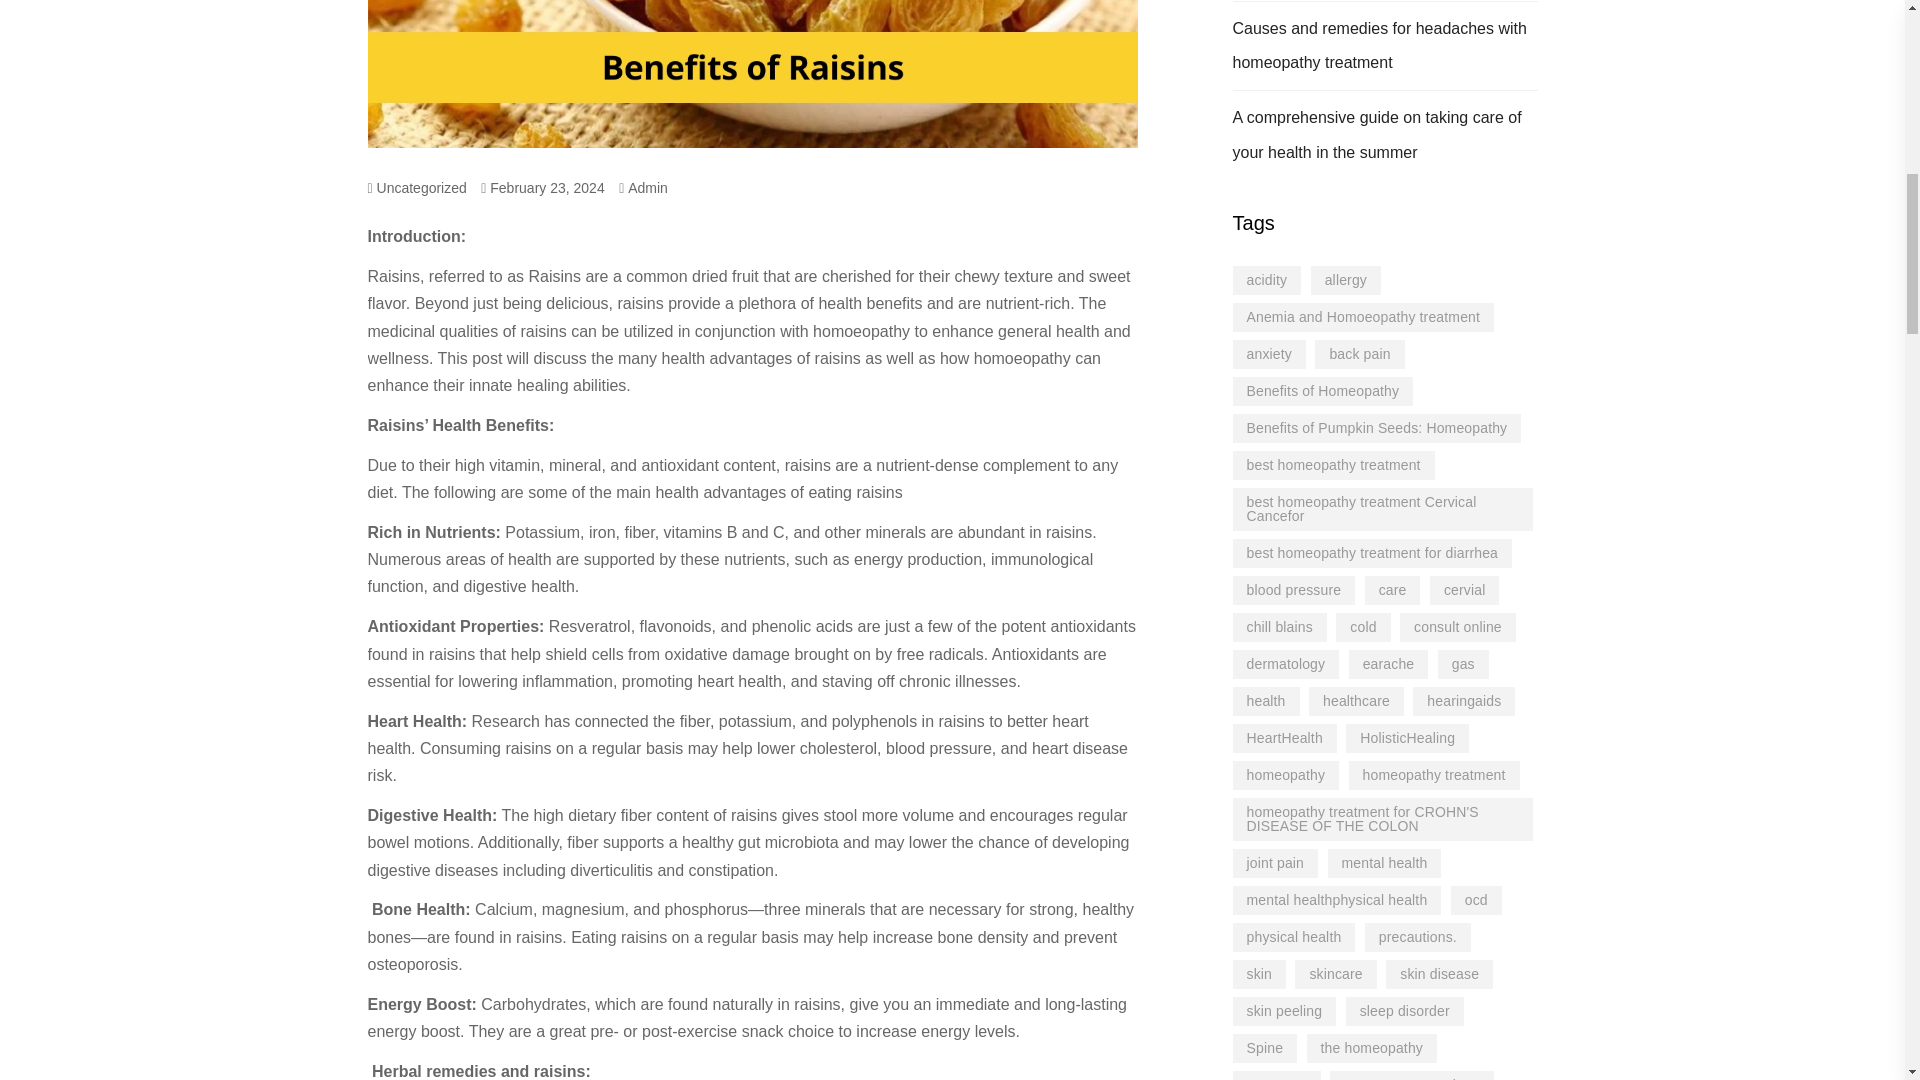 The image size is (1920, 1080). What do you see at coordinates (1379, 46) in the screenshot?
I see `Causes and remedies for headaches with homeopathy treatment` at bounding box center [1379, 46].